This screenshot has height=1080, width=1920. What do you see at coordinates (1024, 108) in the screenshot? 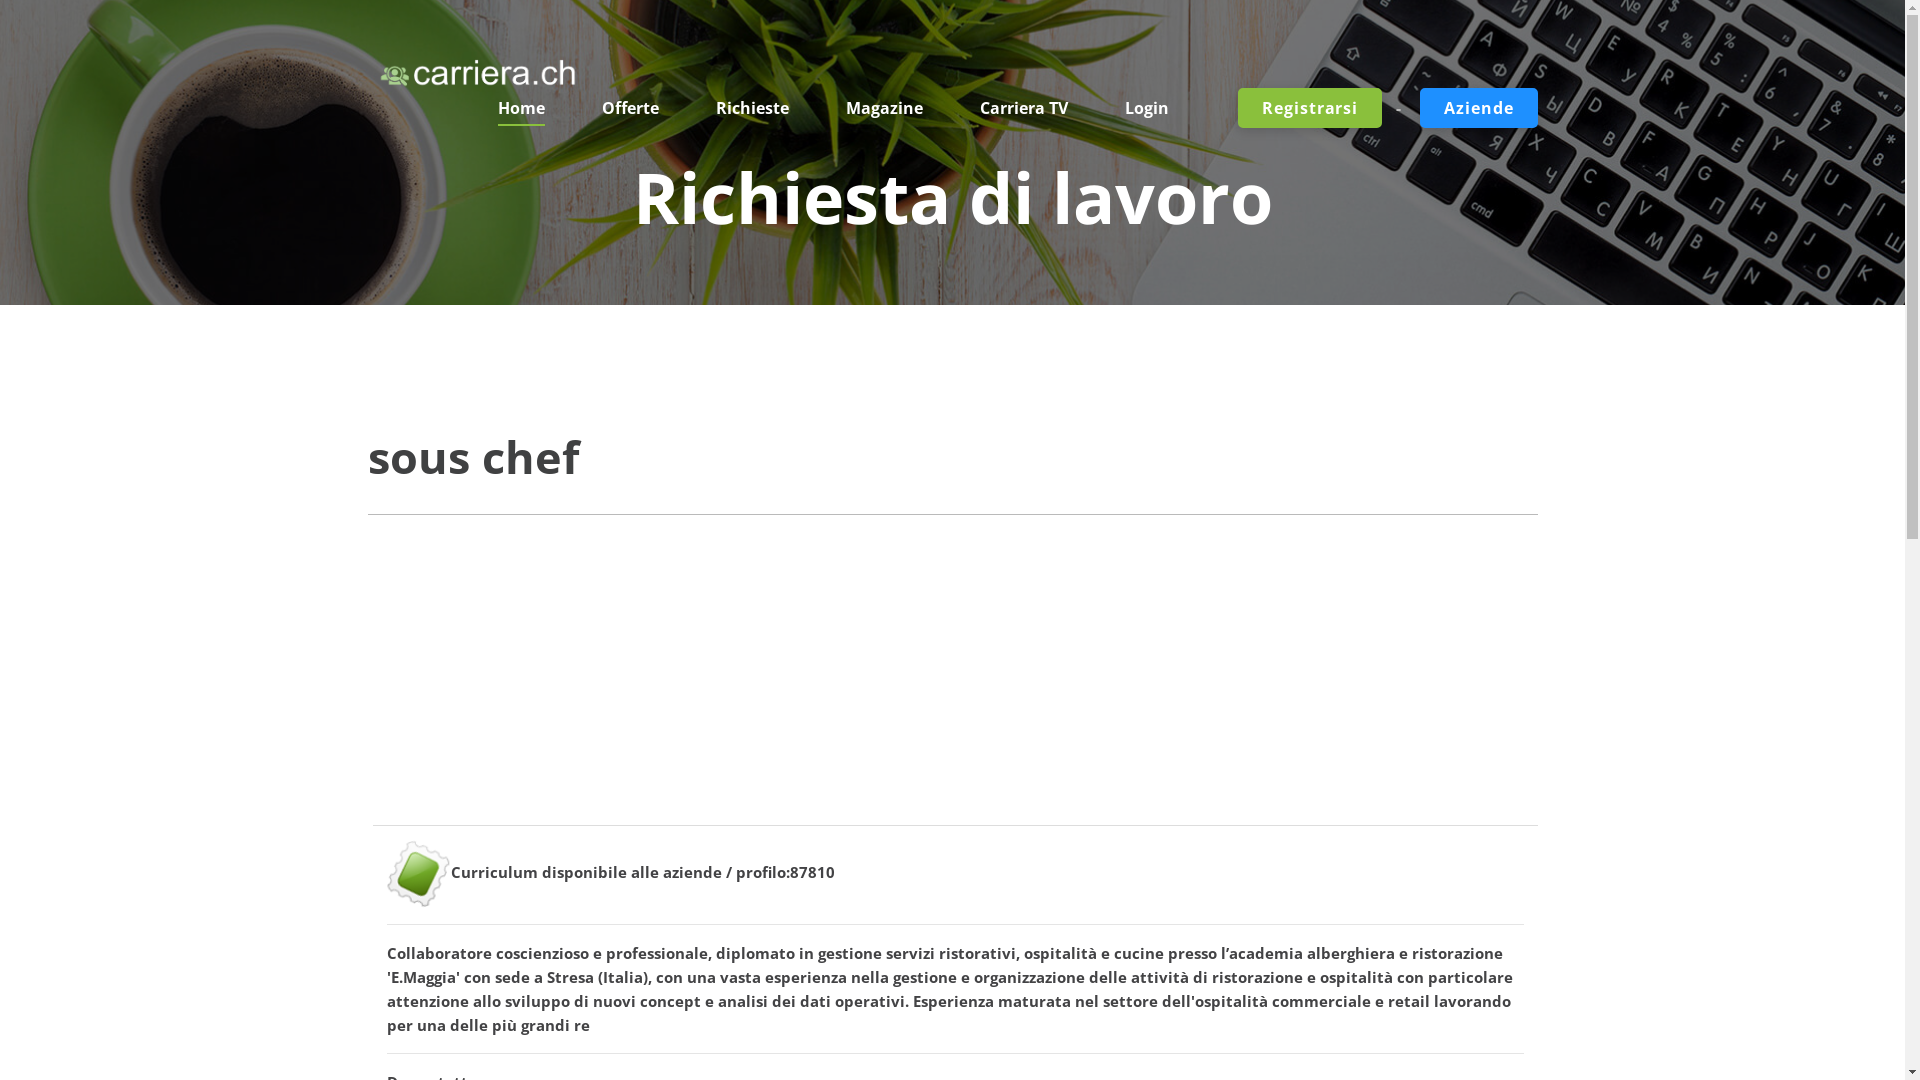
I see `Carriera TV` at bounding box center [1024, 108].